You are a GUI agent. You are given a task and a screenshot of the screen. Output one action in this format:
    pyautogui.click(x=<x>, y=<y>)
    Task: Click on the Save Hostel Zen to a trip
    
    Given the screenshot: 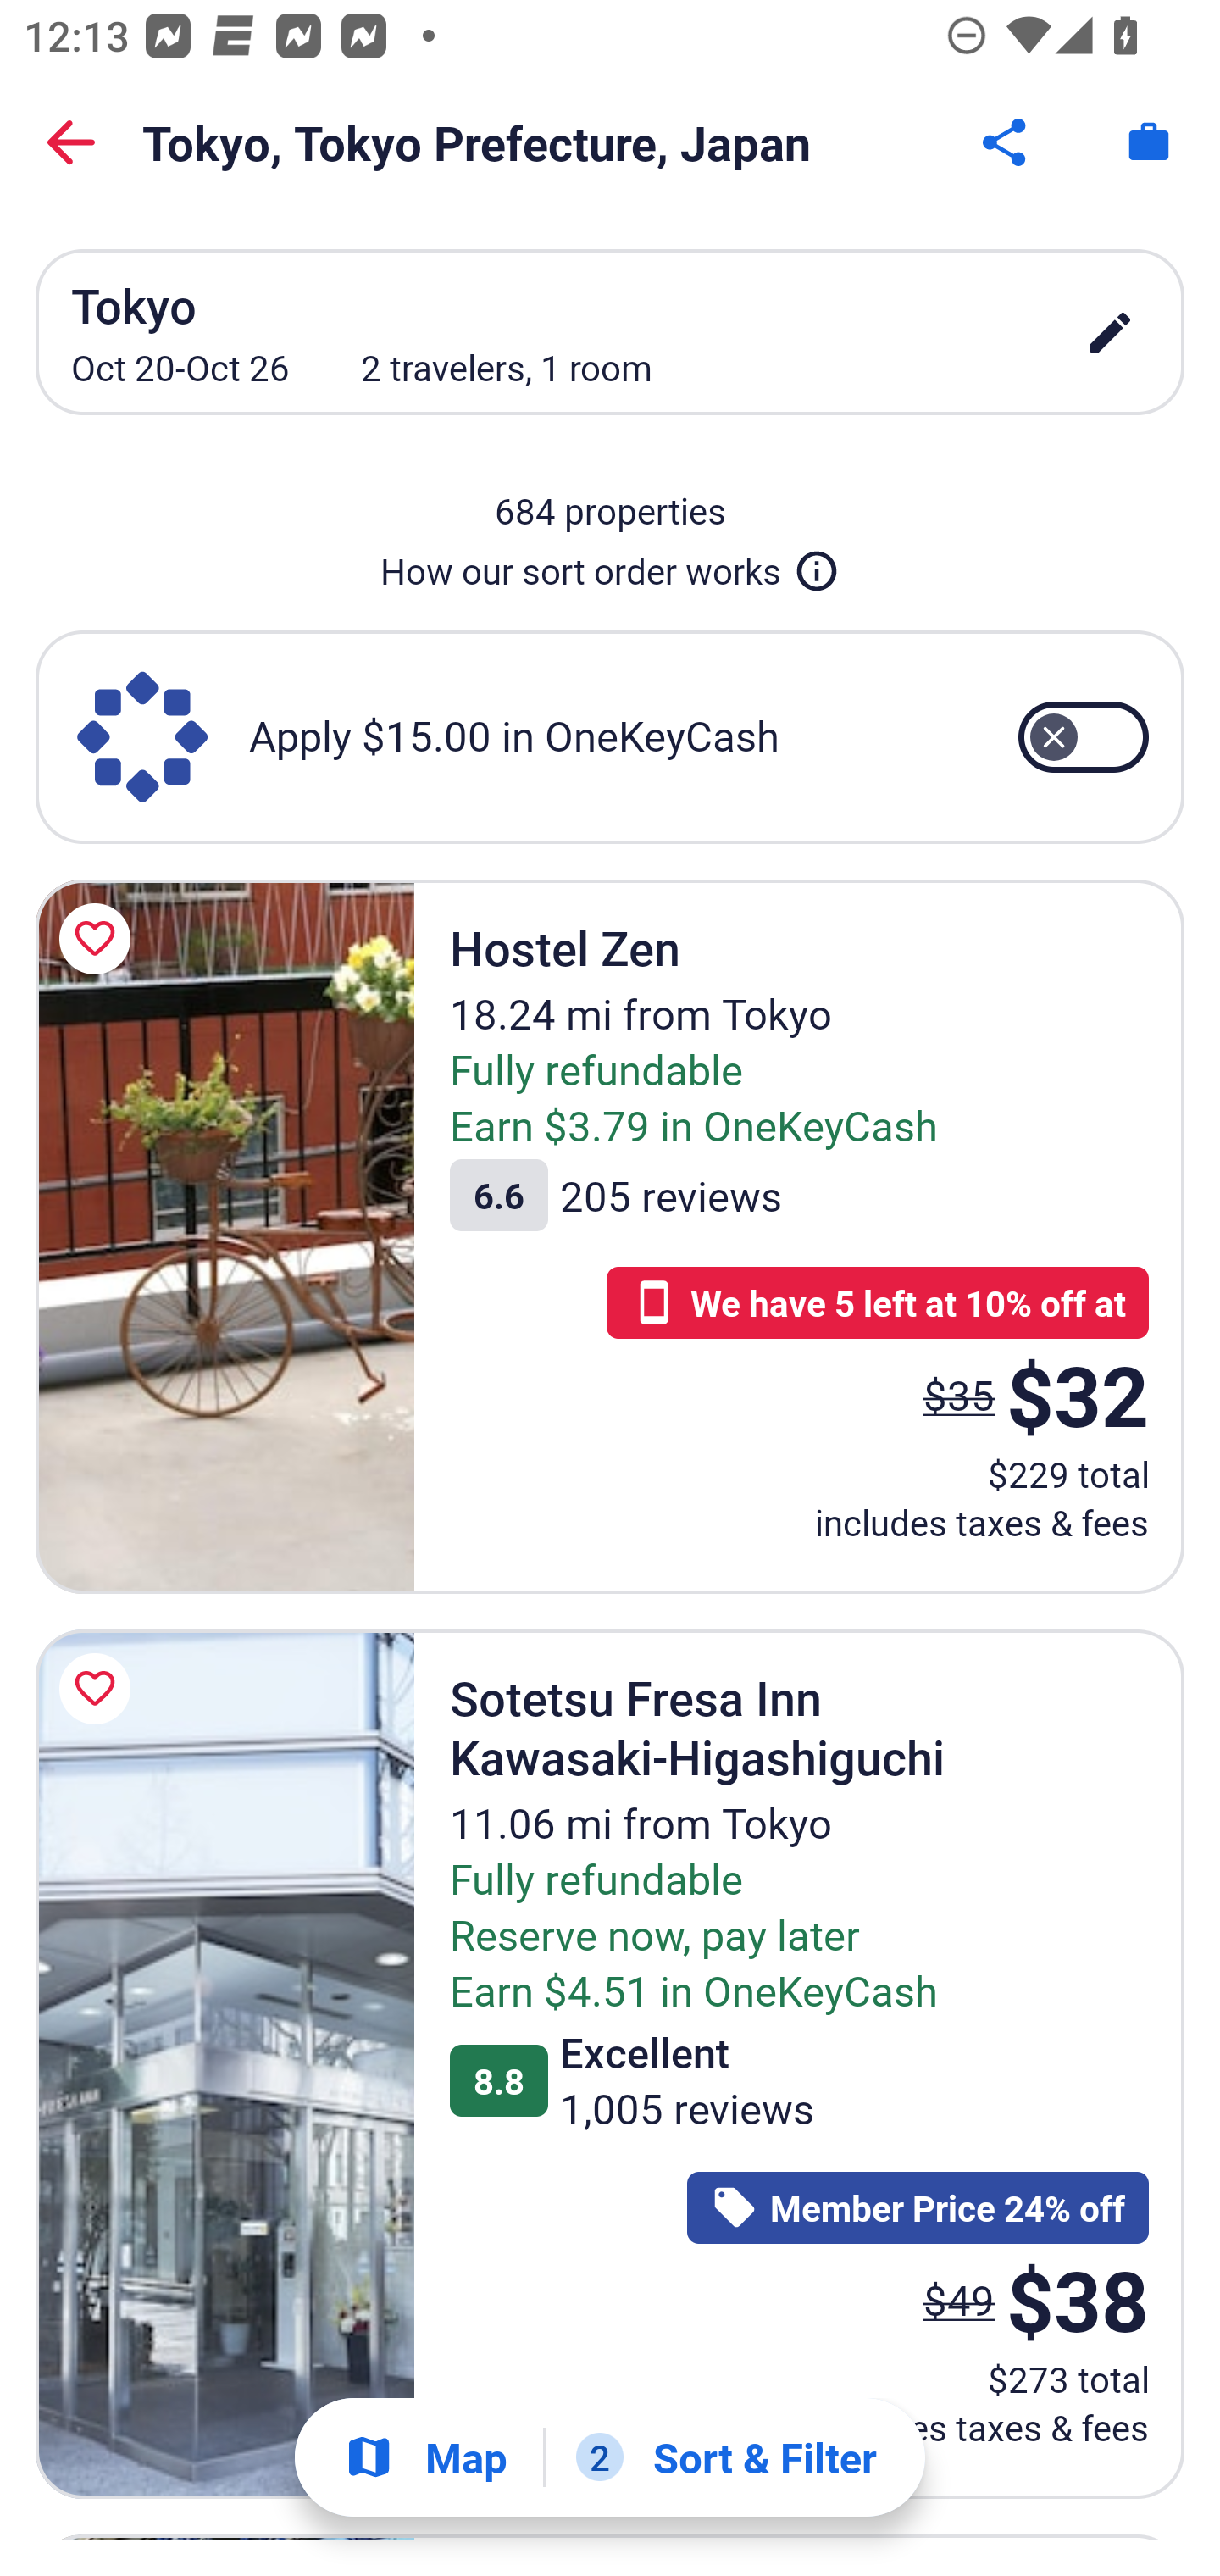 What is the action you would take?
    pyautogui.click(x=100, y=939)
    